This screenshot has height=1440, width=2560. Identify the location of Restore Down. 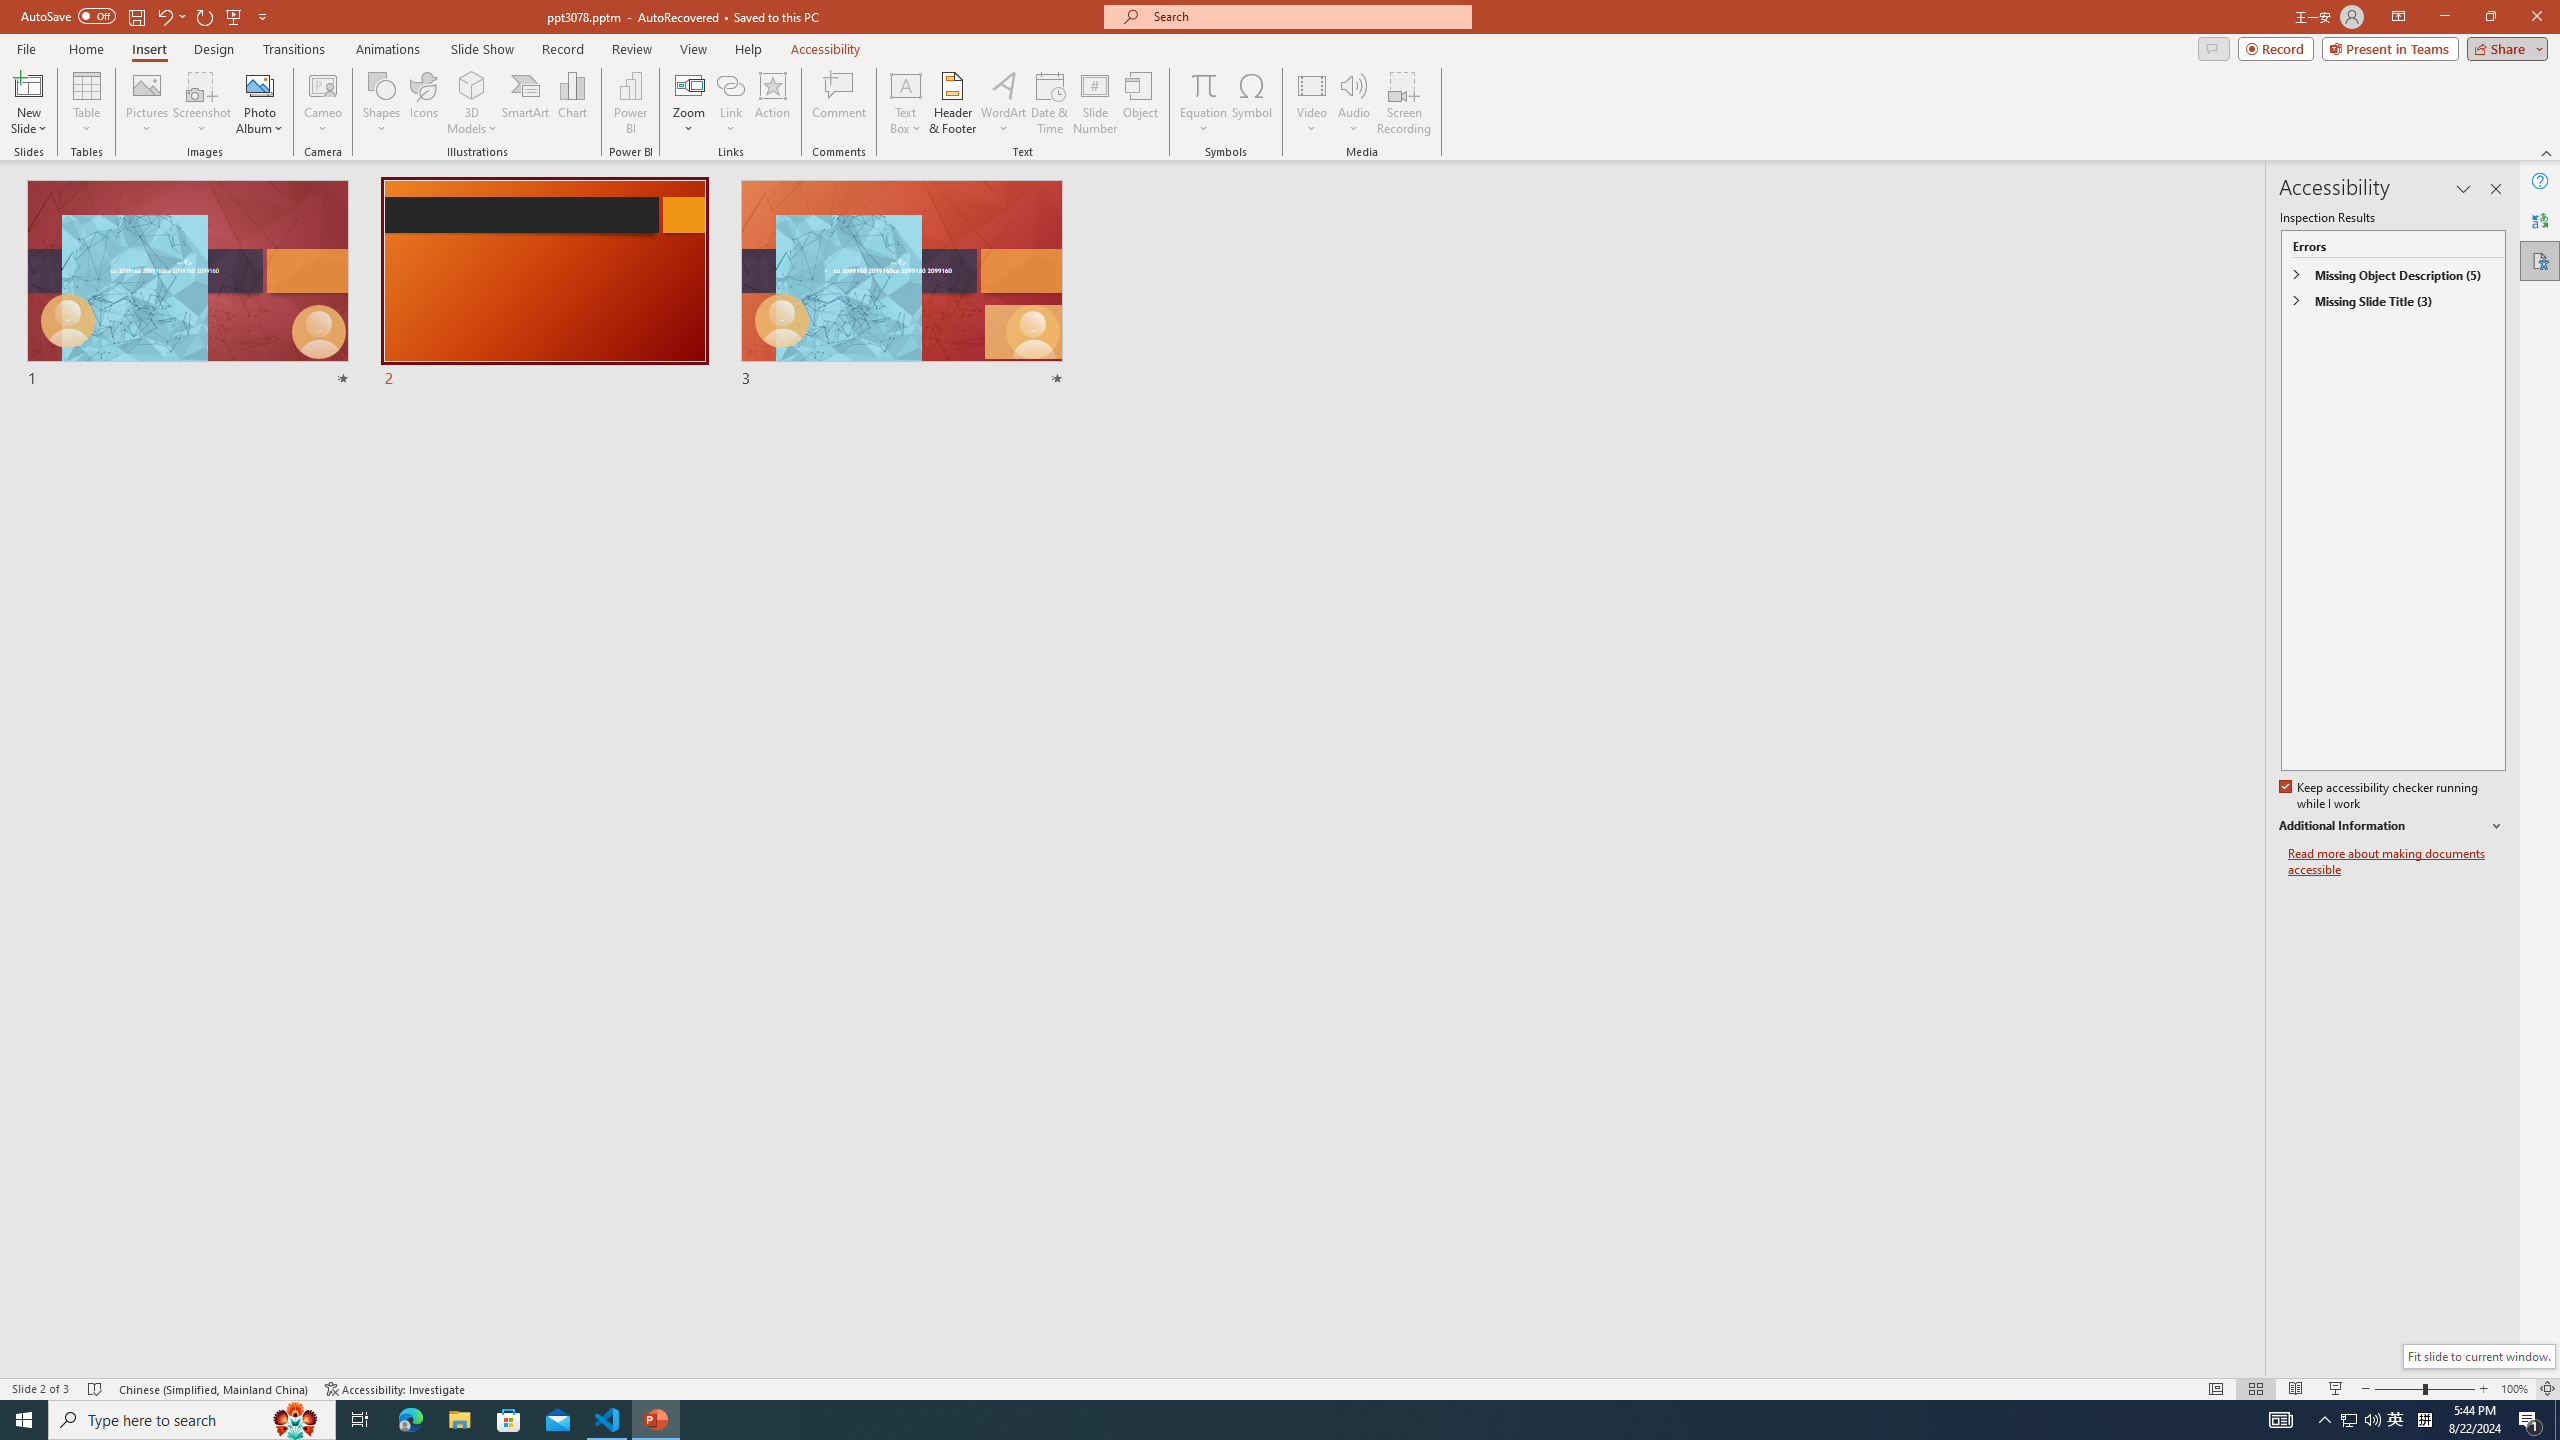
(2490, 17).